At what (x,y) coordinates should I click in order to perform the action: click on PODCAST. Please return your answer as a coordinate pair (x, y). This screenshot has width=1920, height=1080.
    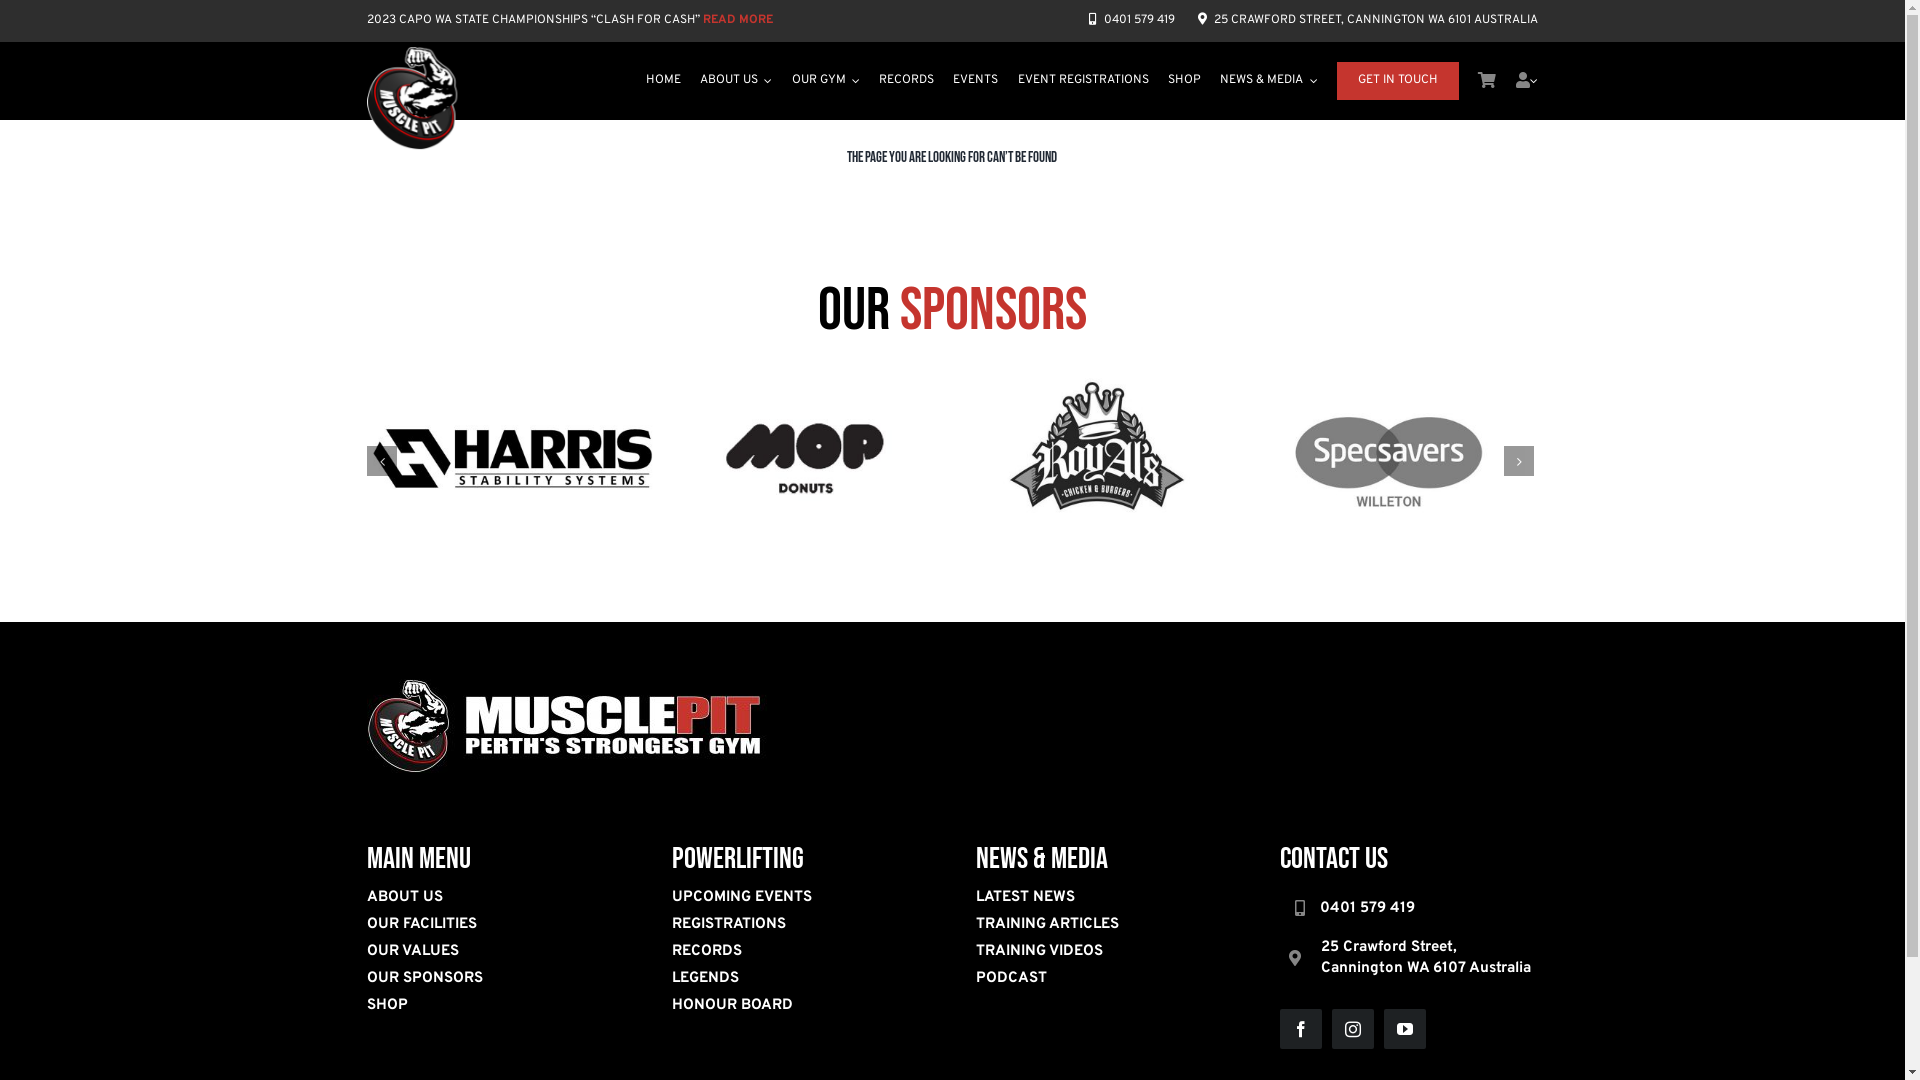
    Looking at the image, I should click on (1104, 978).